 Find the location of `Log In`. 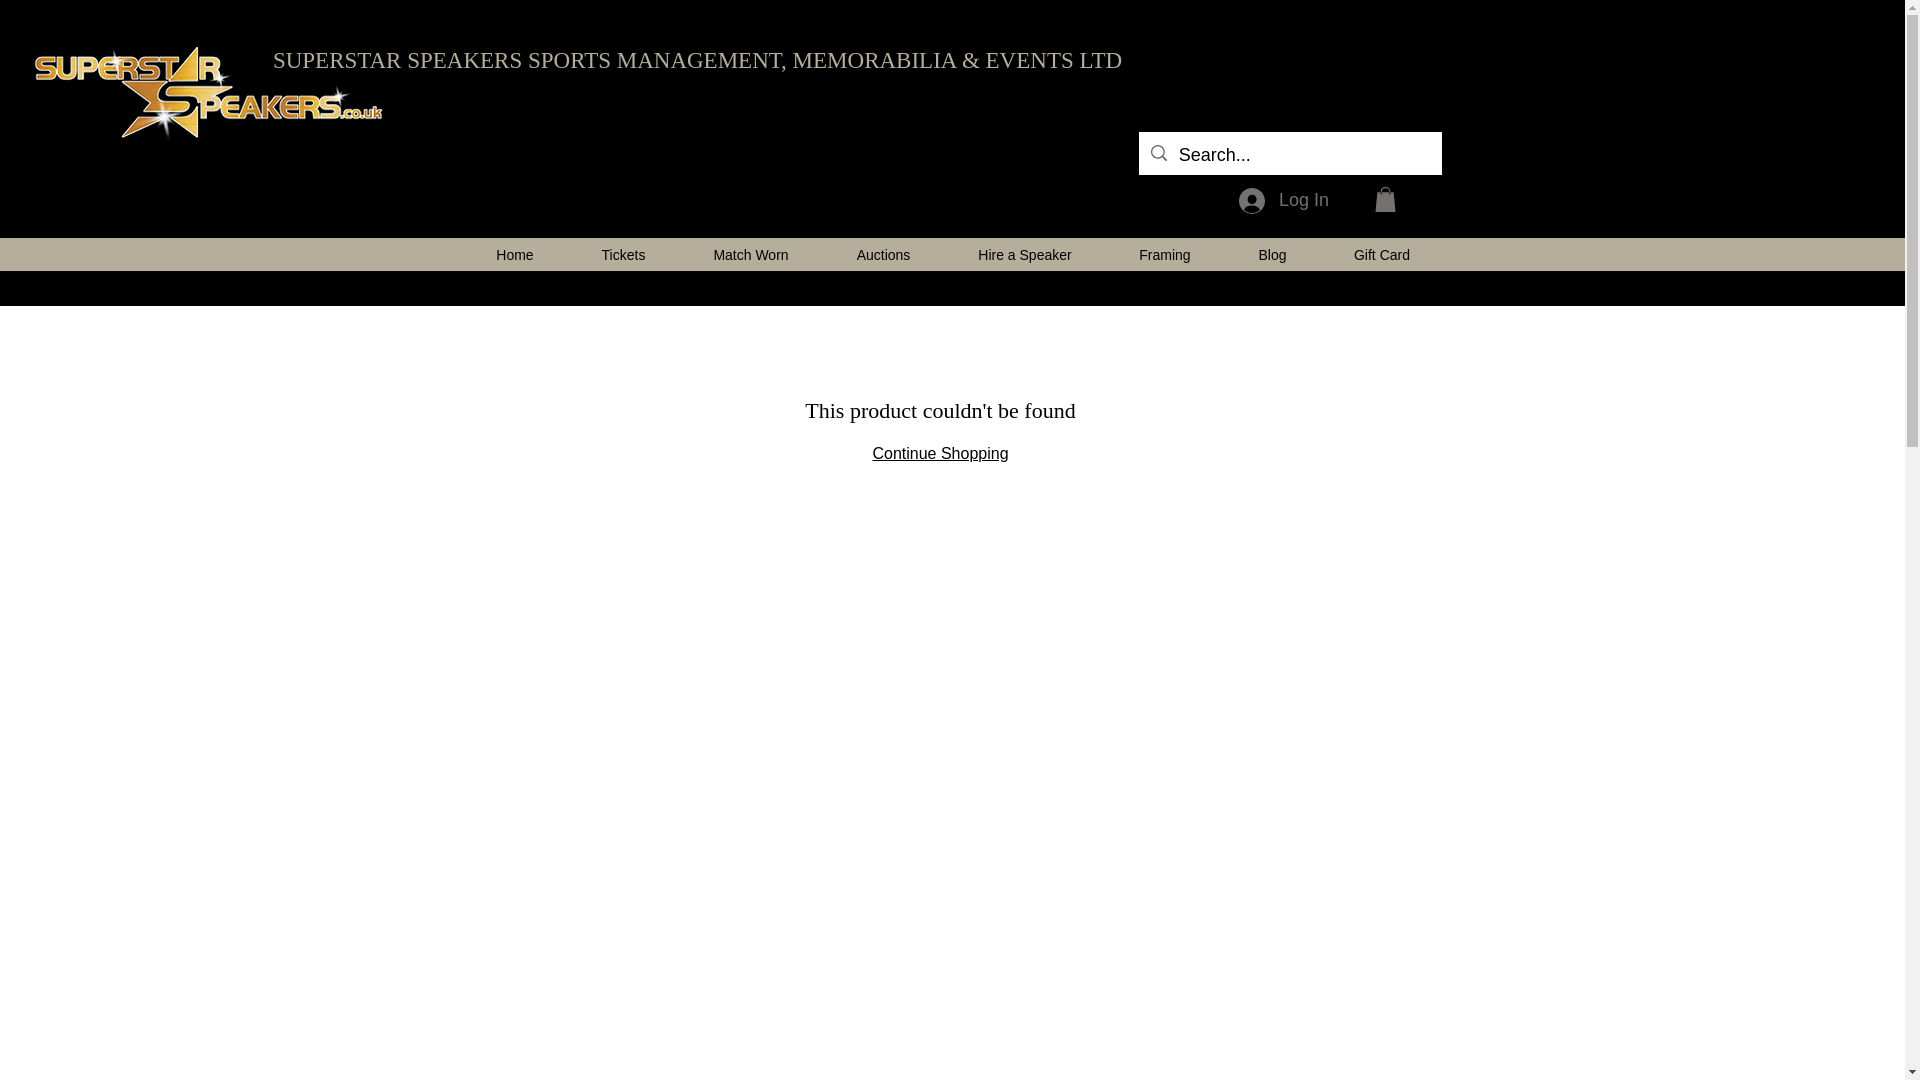

Log In is located at coordinates (1283, 200).